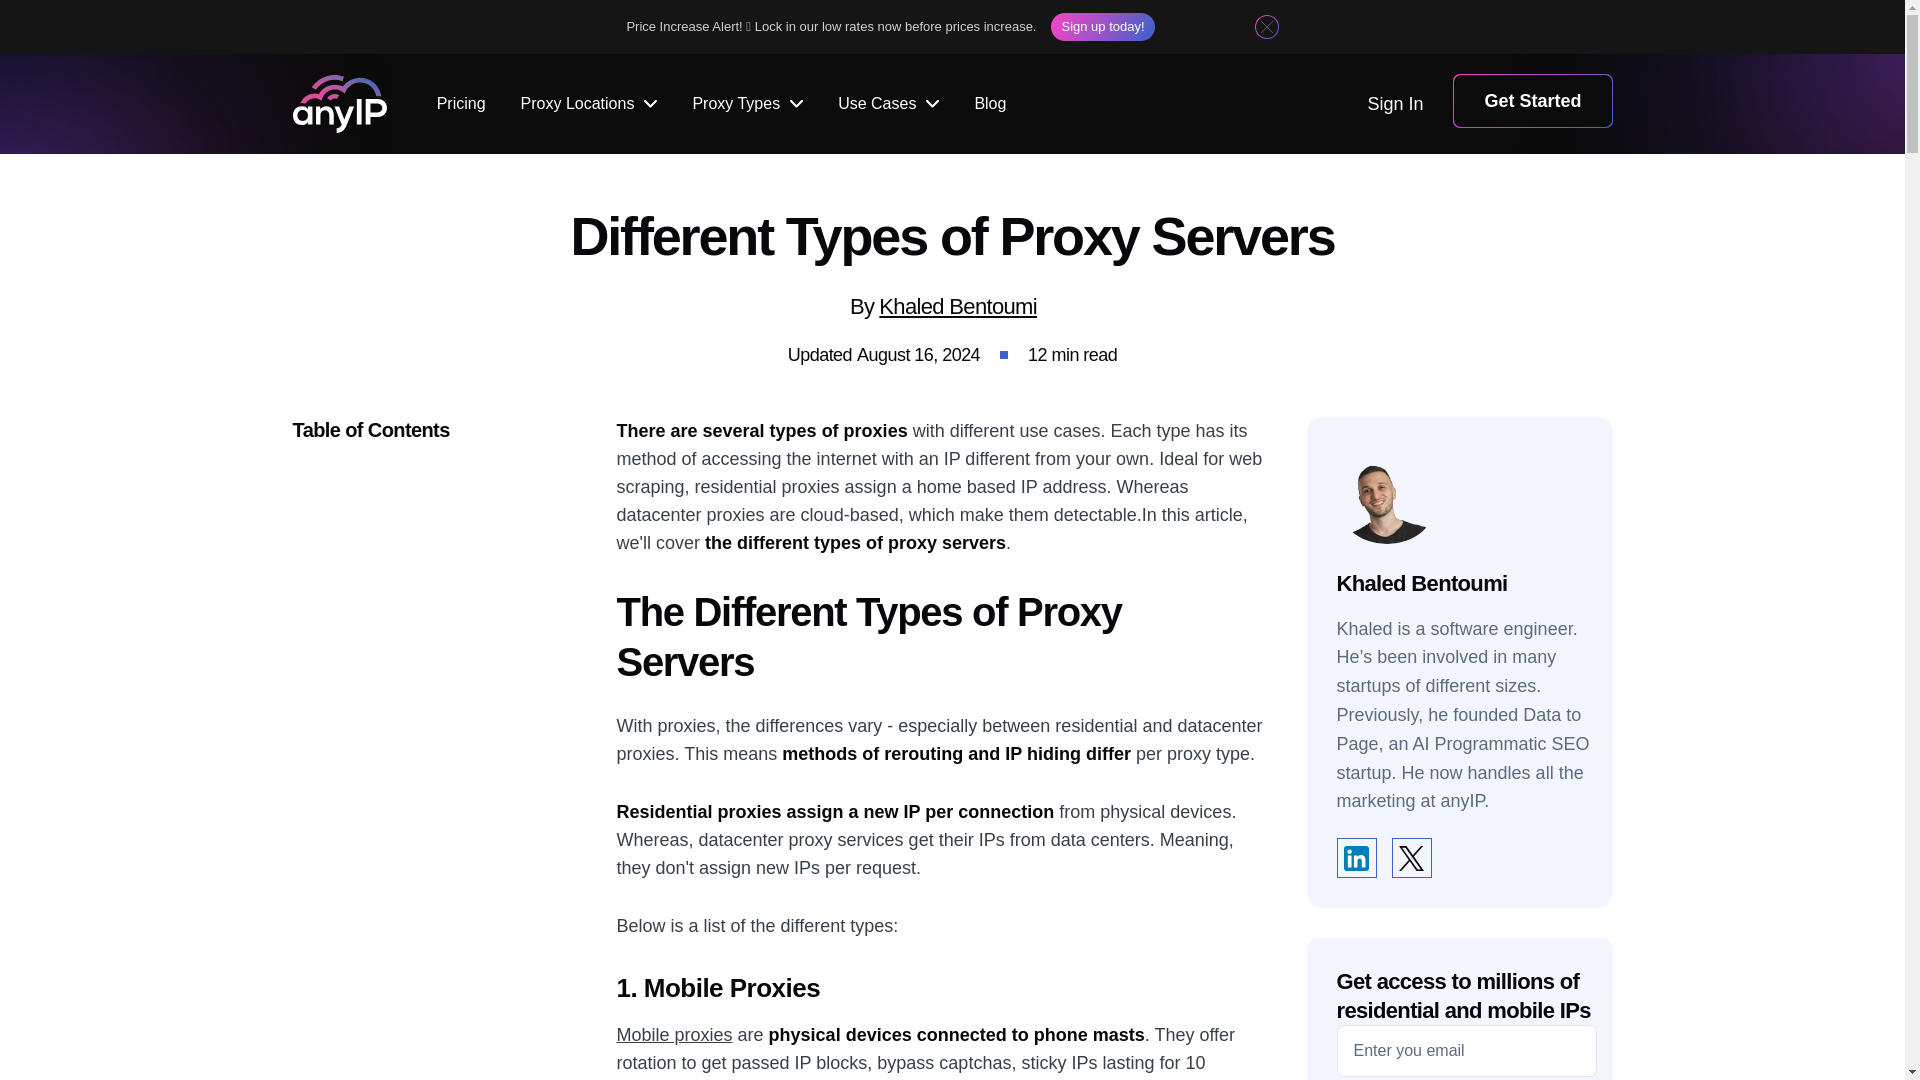 The width and height of the screenshot is (1920, 1080). Describe the element at coordinates (1532, 101) in the screenshot. I see `Get Started` at that location.